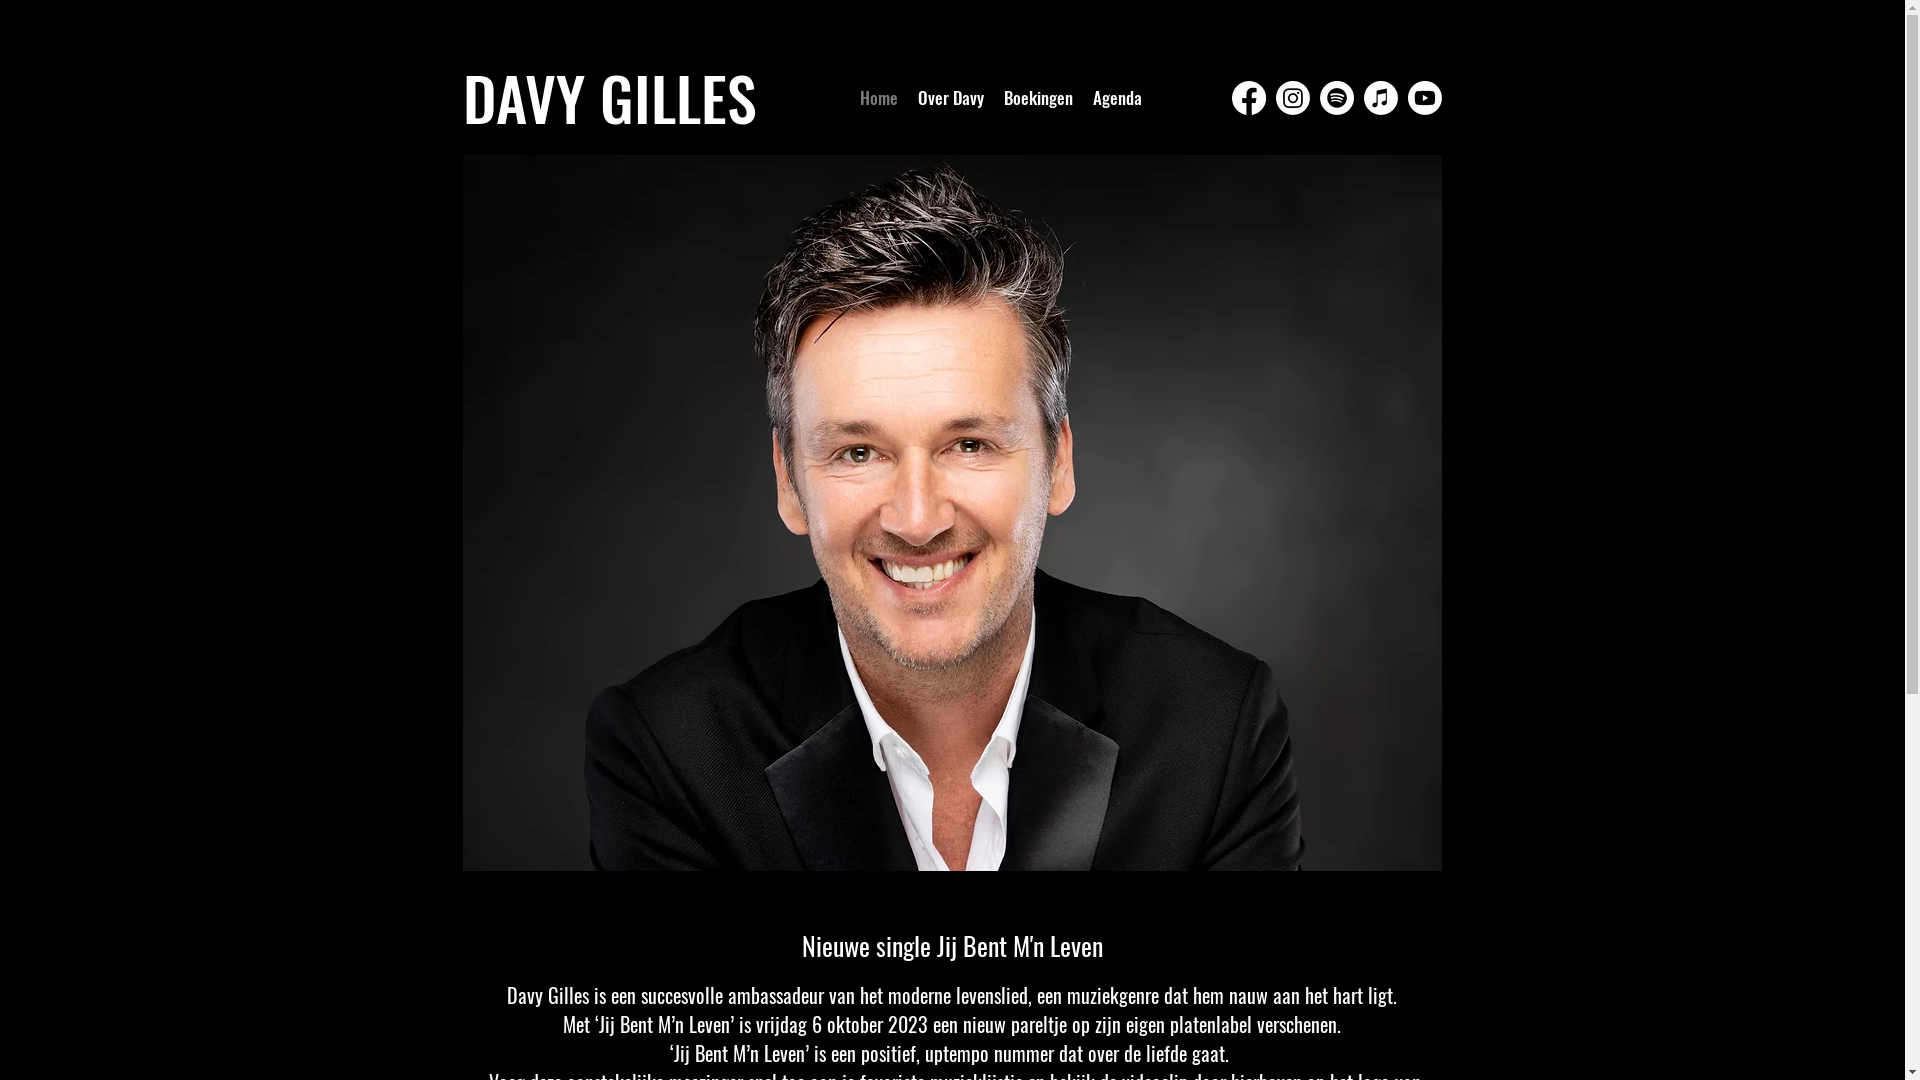  What do you see at coordinates (1038, 97) in the screenshot?
I see `Boekingen` at bounding box center [1038, 97].